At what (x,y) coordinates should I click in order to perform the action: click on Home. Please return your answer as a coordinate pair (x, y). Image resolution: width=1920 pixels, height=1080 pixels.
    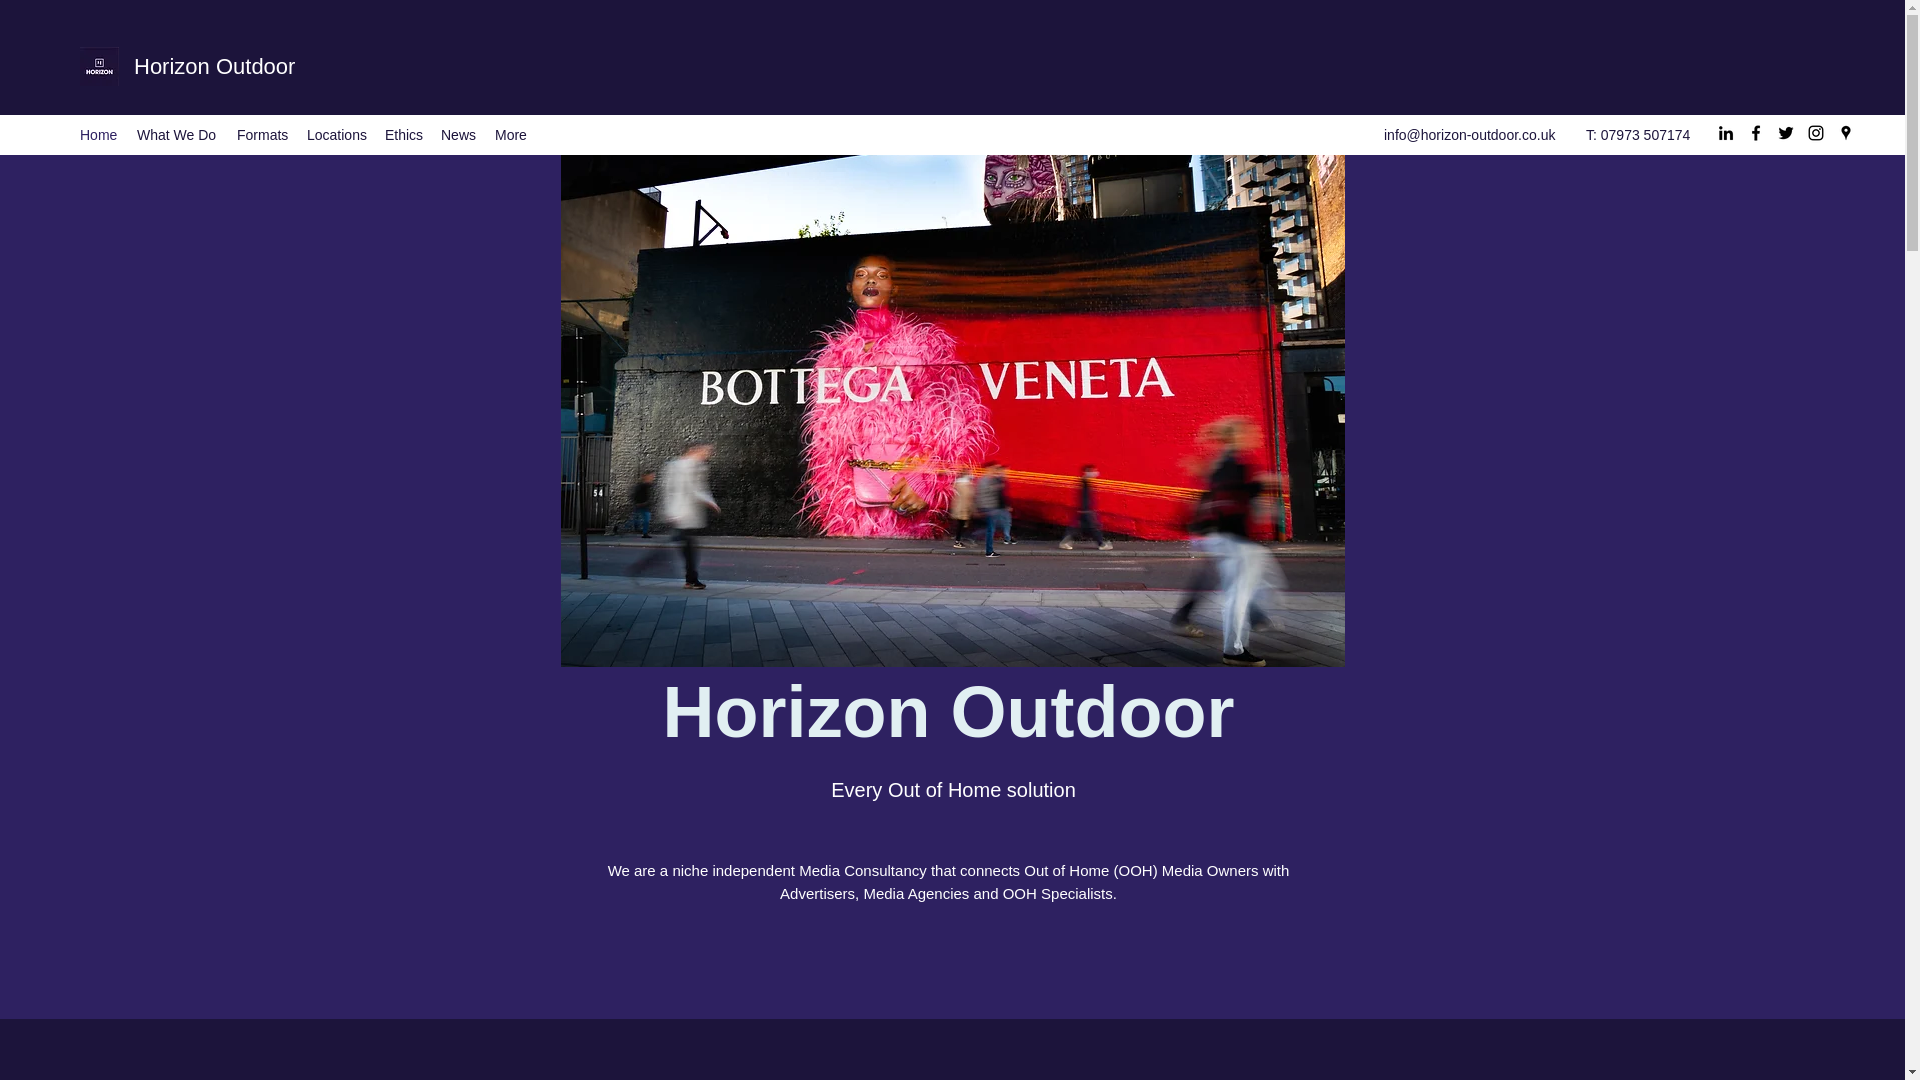
    Looking at the image, I should click on (98, 134).